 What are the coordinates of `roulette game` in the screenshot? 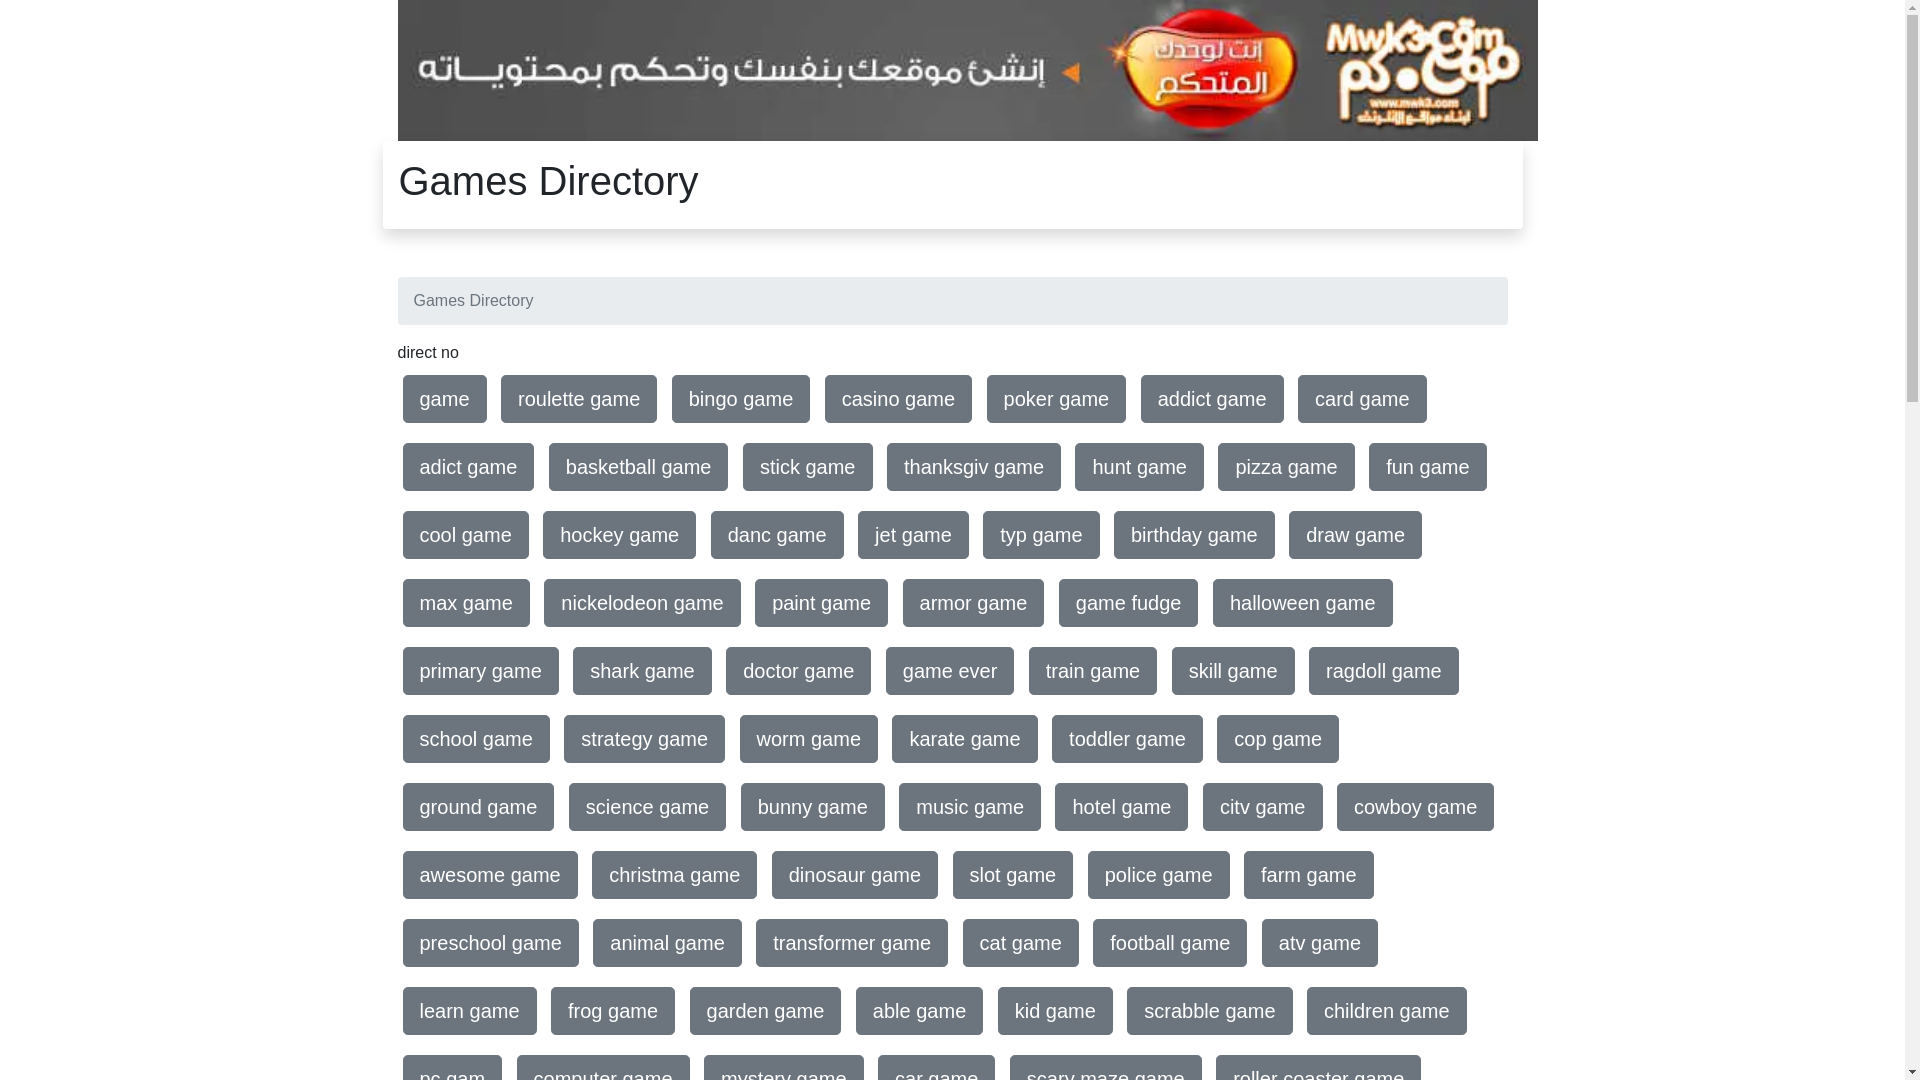 It's located at (579, 399).